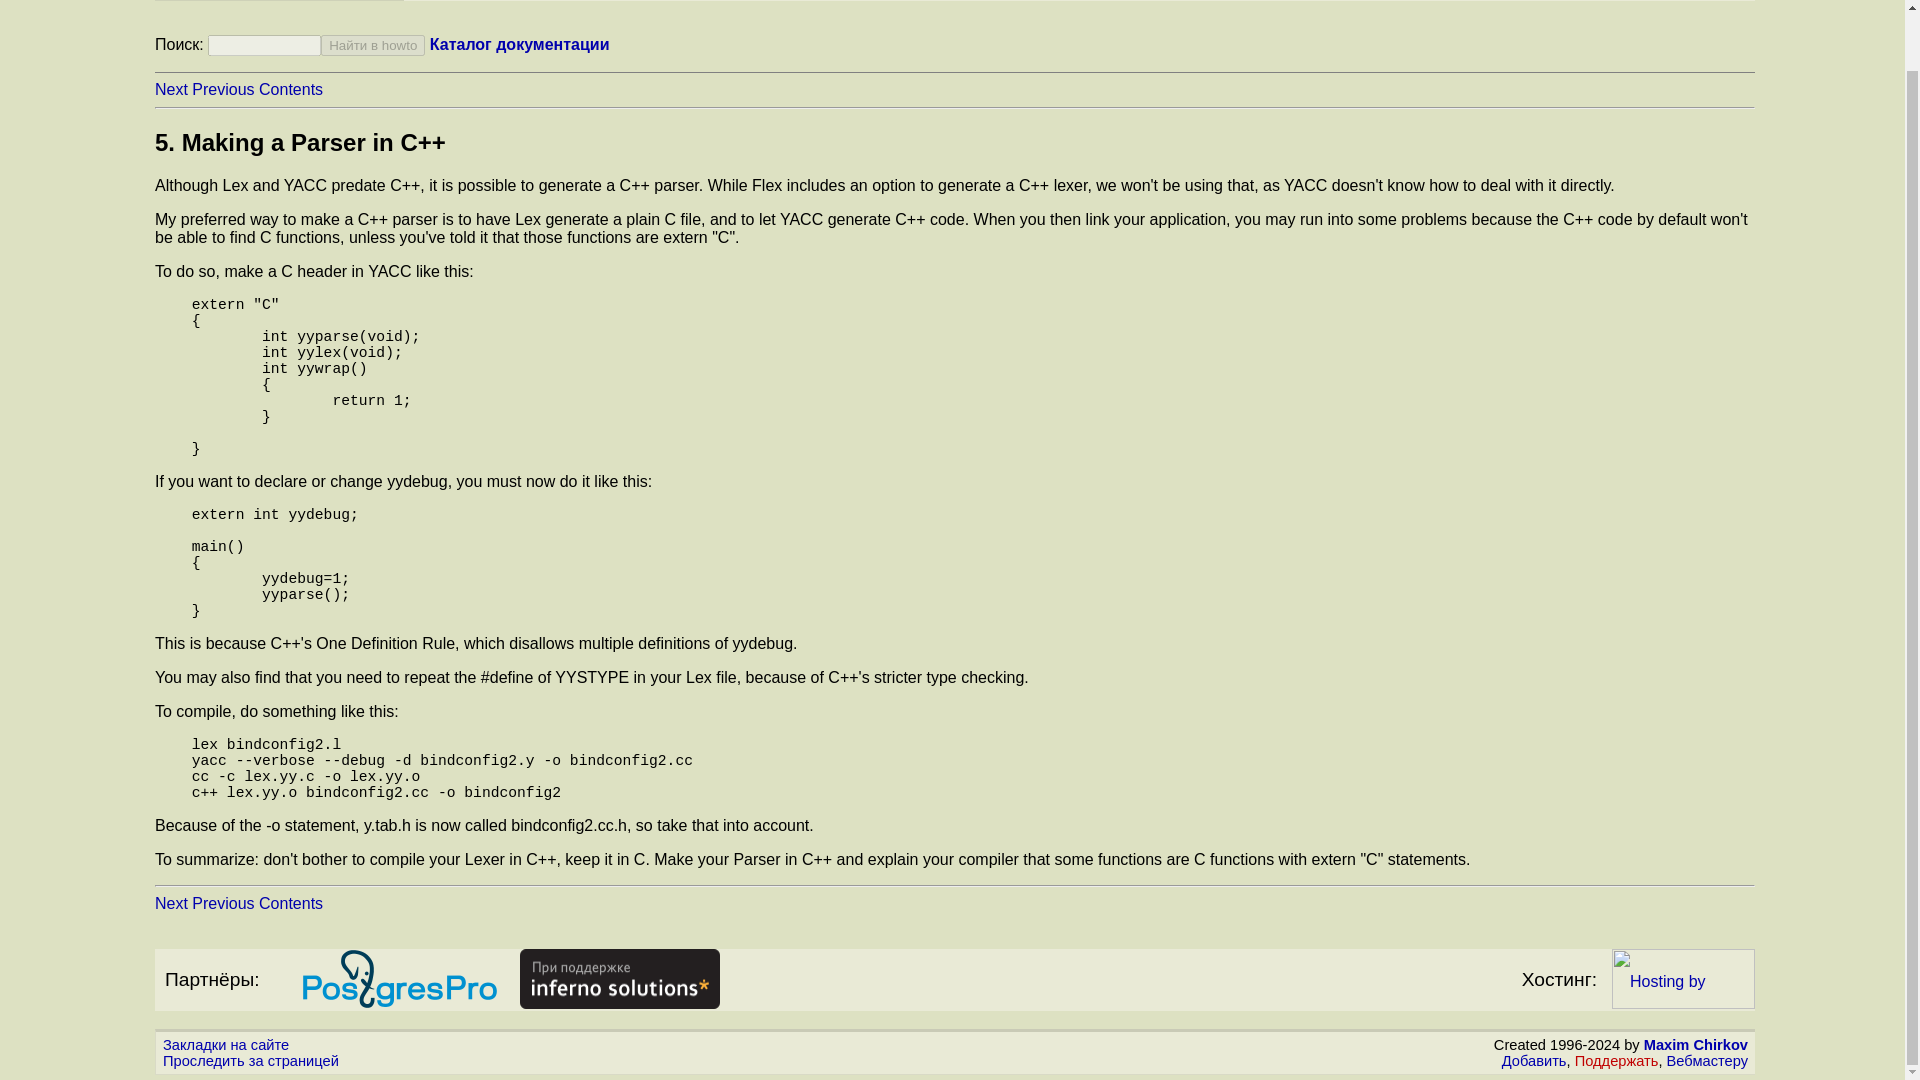 The width and height of the screenshot is (1920, 1080). What do you see at coordinates (290, 90) in the screenshot?
I see `Contents` at bounding box center [290, 90].